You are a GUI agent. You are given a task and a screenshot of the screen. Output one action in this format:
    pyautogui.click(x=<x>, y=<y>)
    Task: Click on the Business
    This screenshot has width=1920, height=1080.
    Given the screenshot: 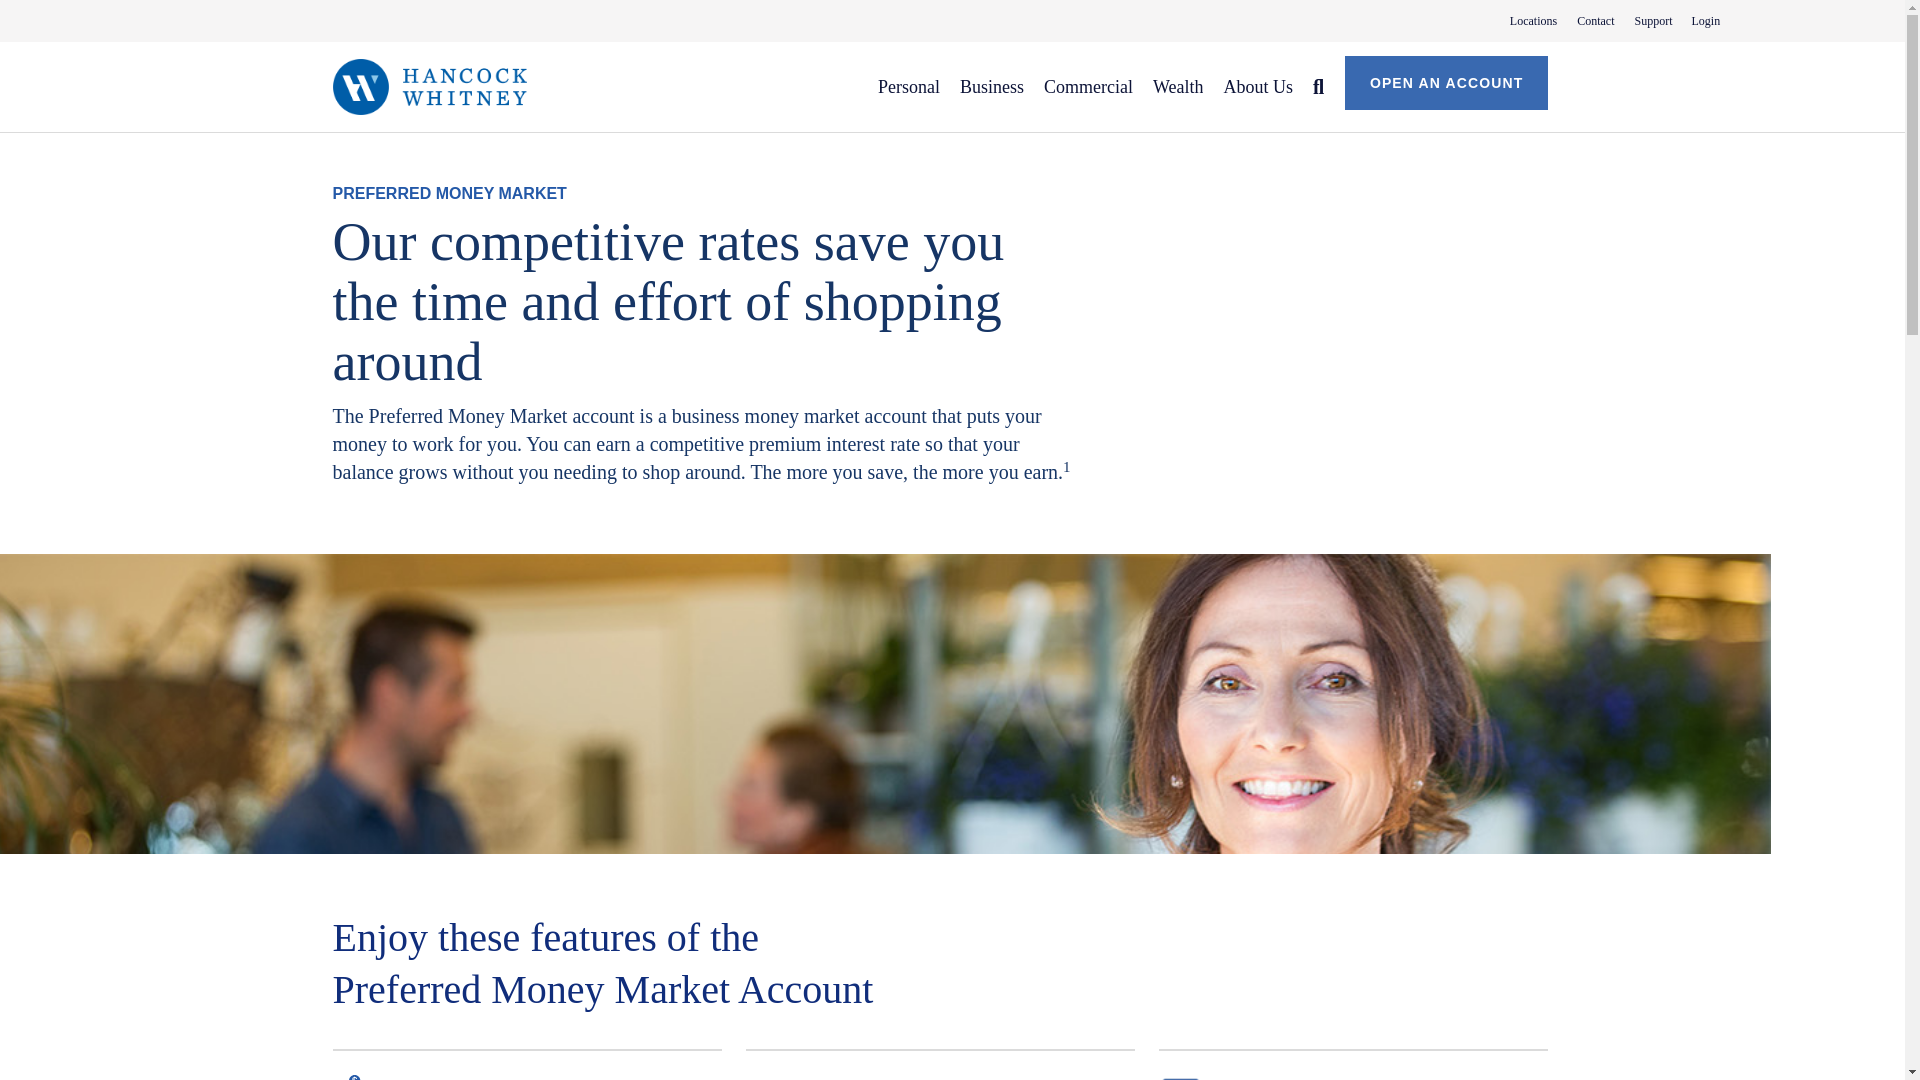 What is the action you would take?
    pyautogui.click(x=1643, y=20)
    